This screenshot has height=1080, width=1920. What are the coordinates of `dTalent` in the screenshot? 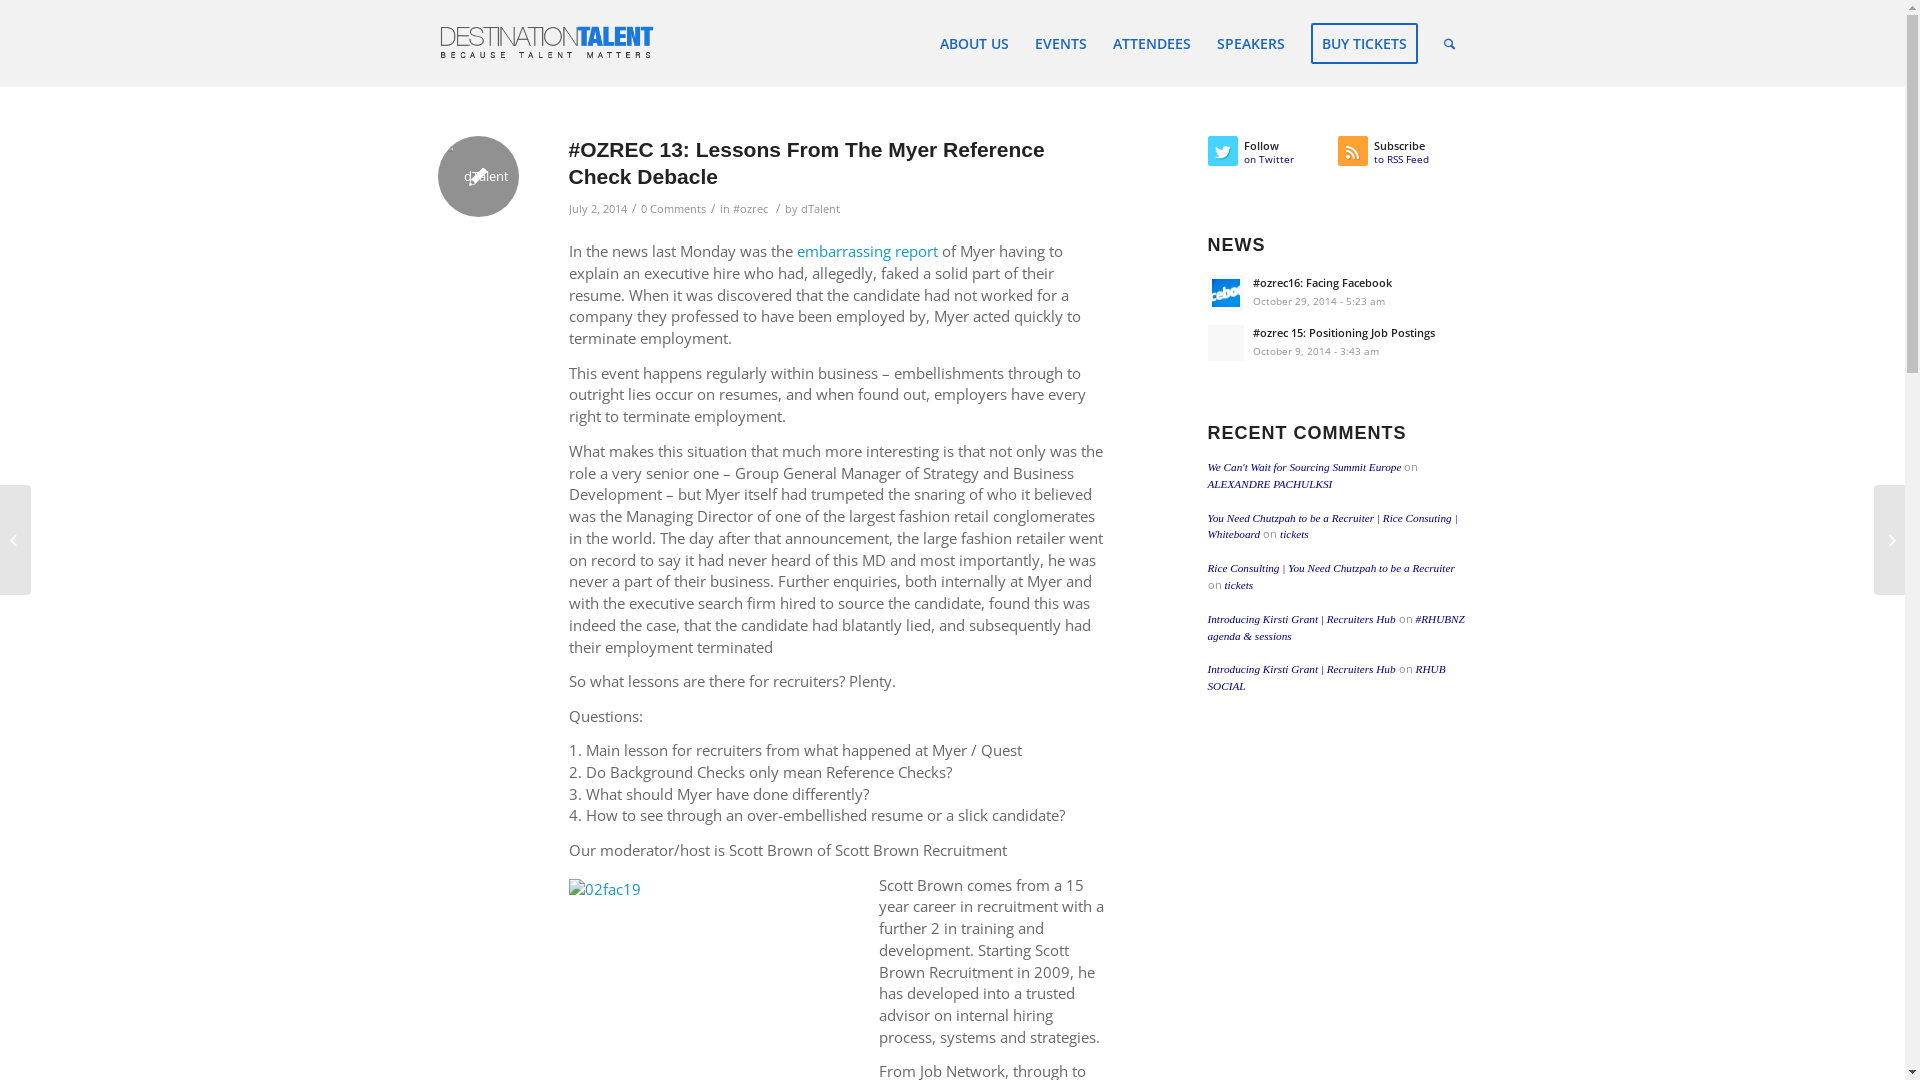 It's located at (820, 209).